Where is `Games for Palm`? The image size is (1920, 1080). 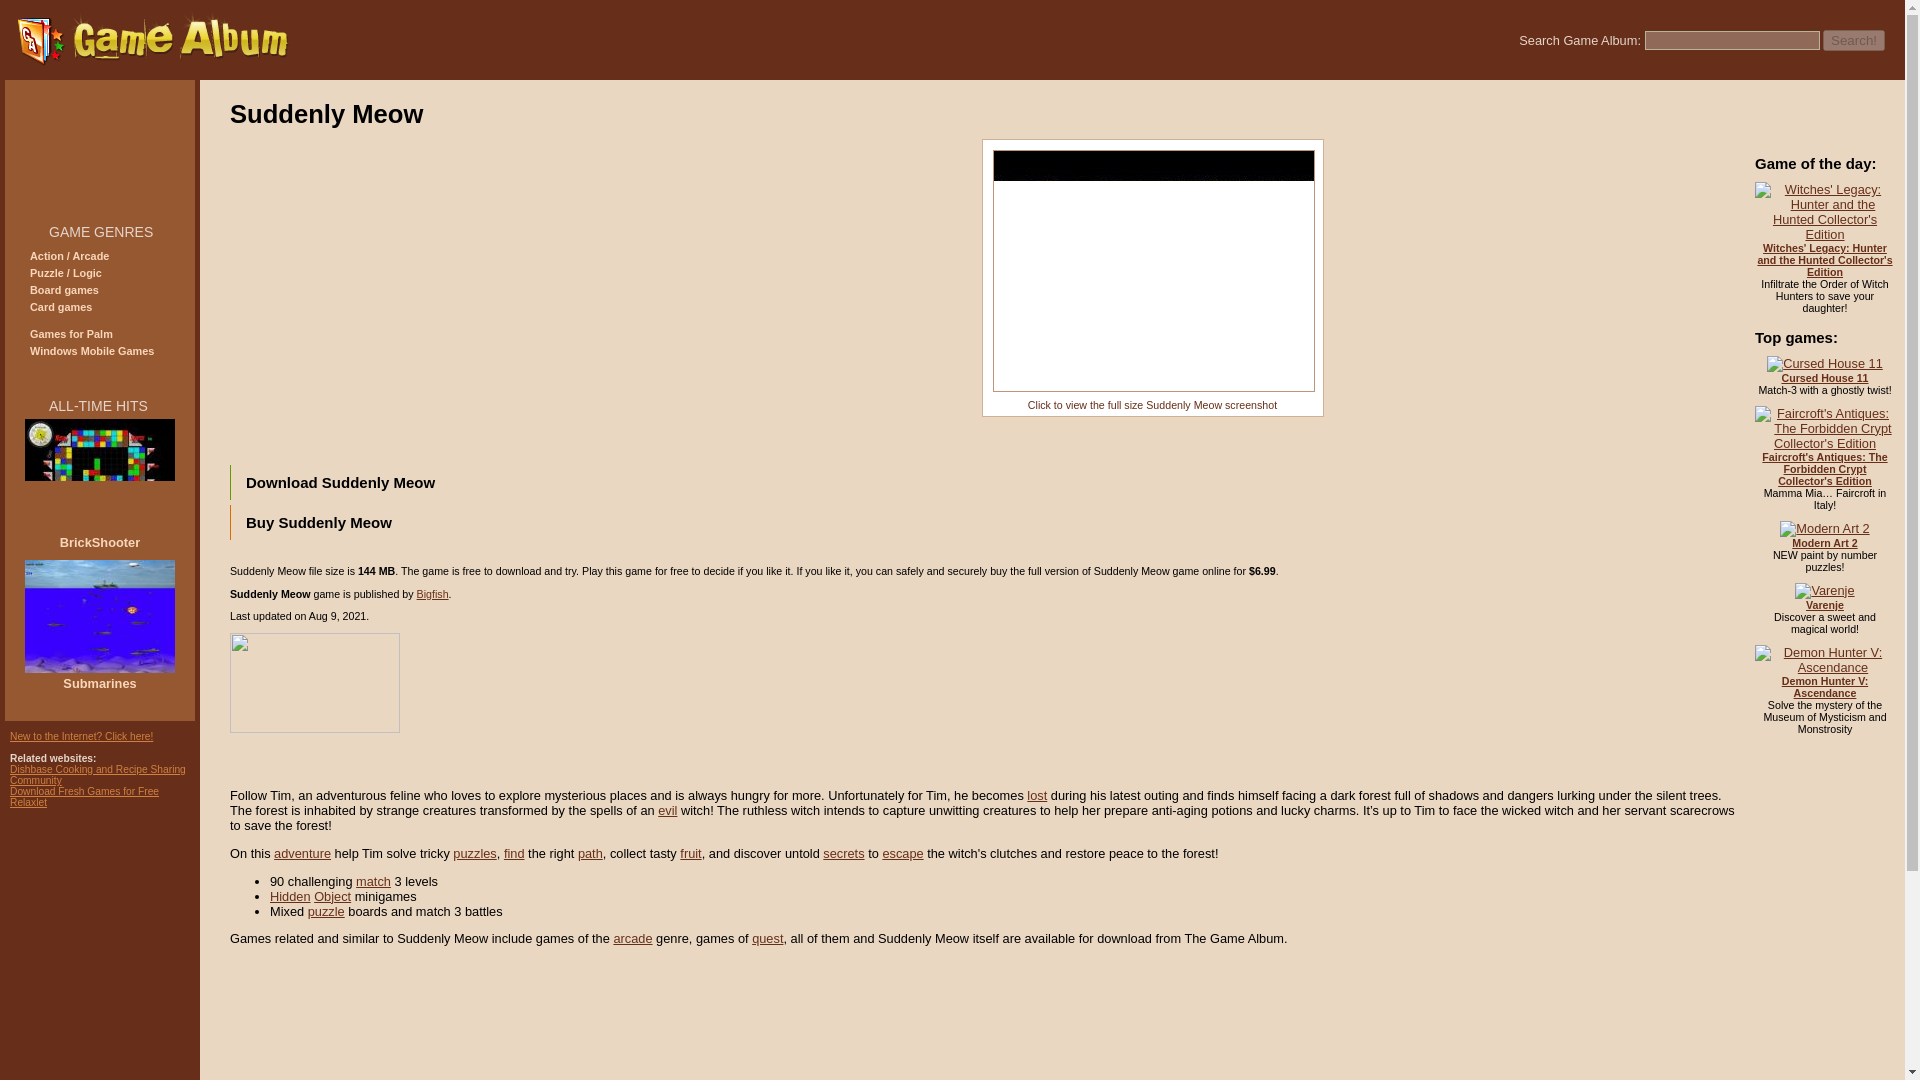 Games for Palm is located at coordinates (72, 334).